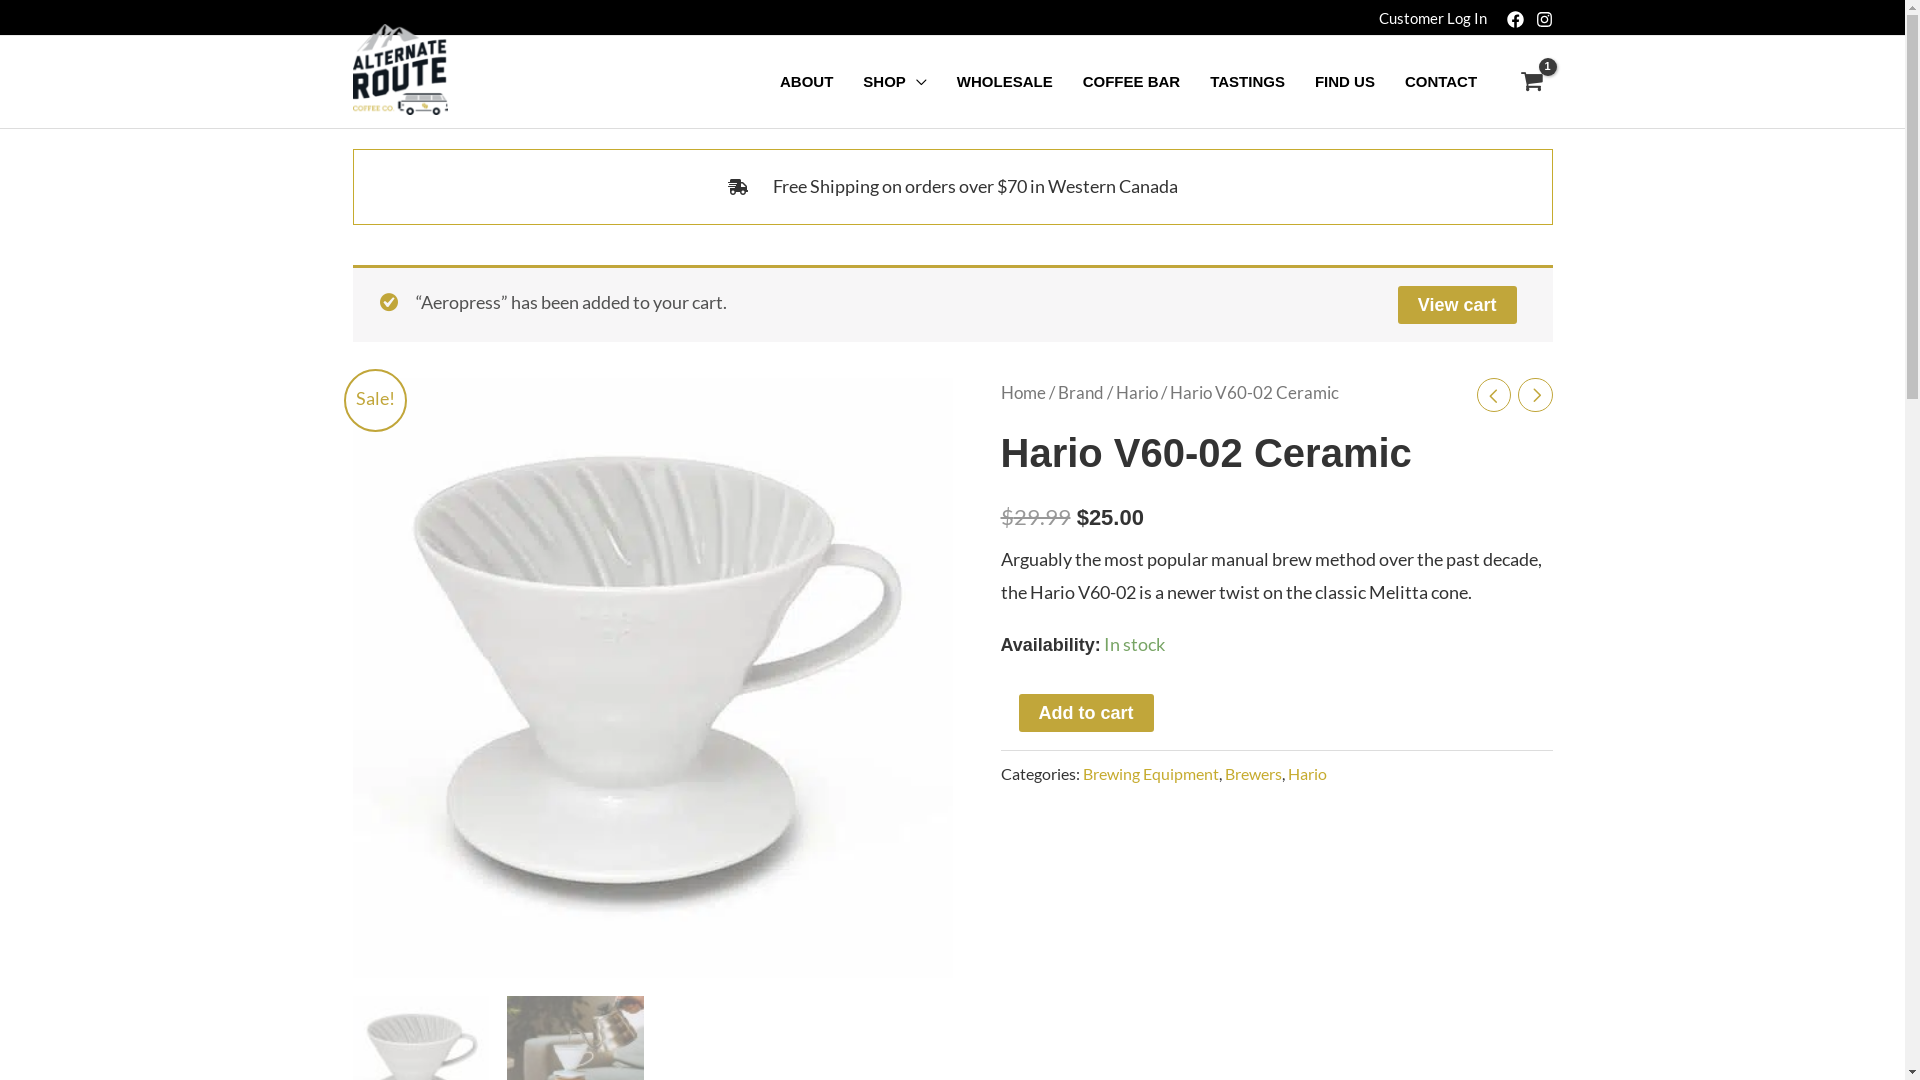  What do you see at coordinates (806, 82) in the screenshot?
I see `ABOUT` at bounding box center [806, 82].